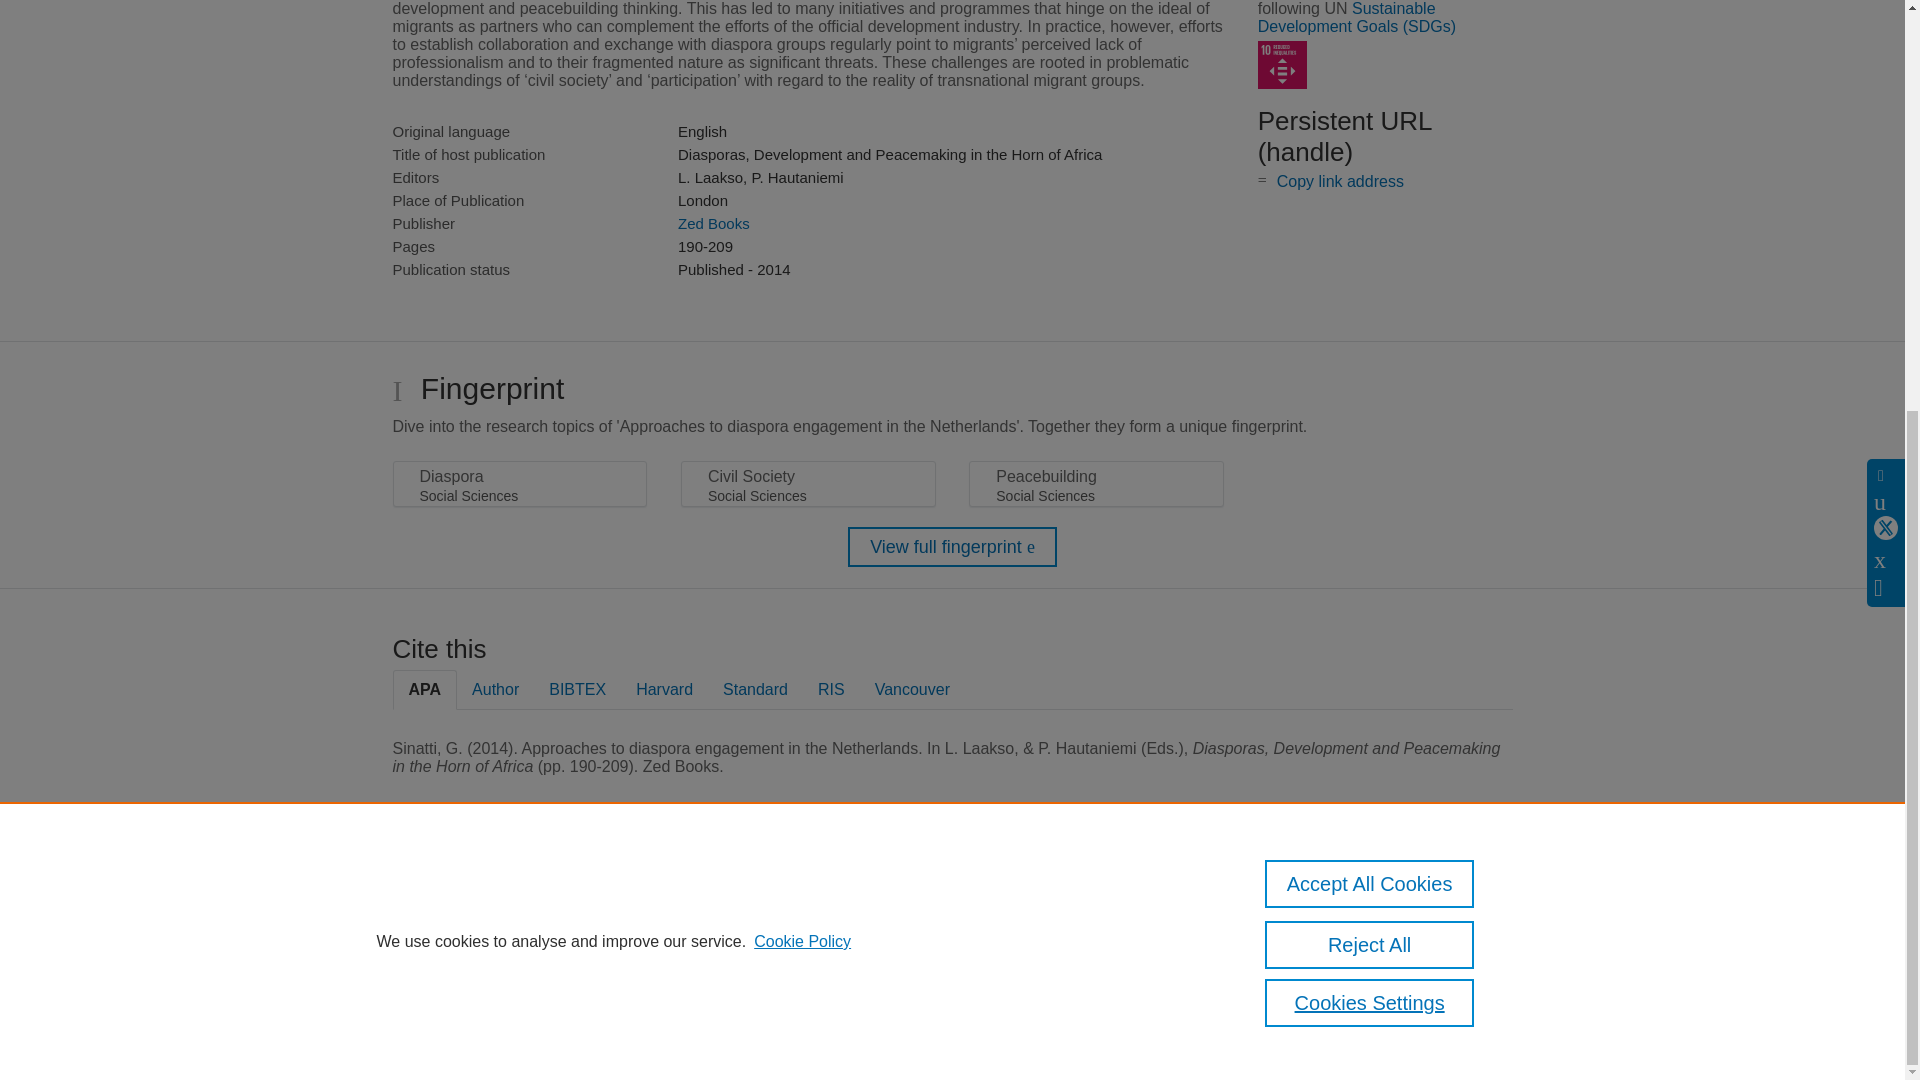 The image size is (1920, 1080). What do you see at coordinates (1415, 913) in the screenshot?
I see `Vrije Universiteit Amsterdam data protection policy` at bounding box center [1415, 913].